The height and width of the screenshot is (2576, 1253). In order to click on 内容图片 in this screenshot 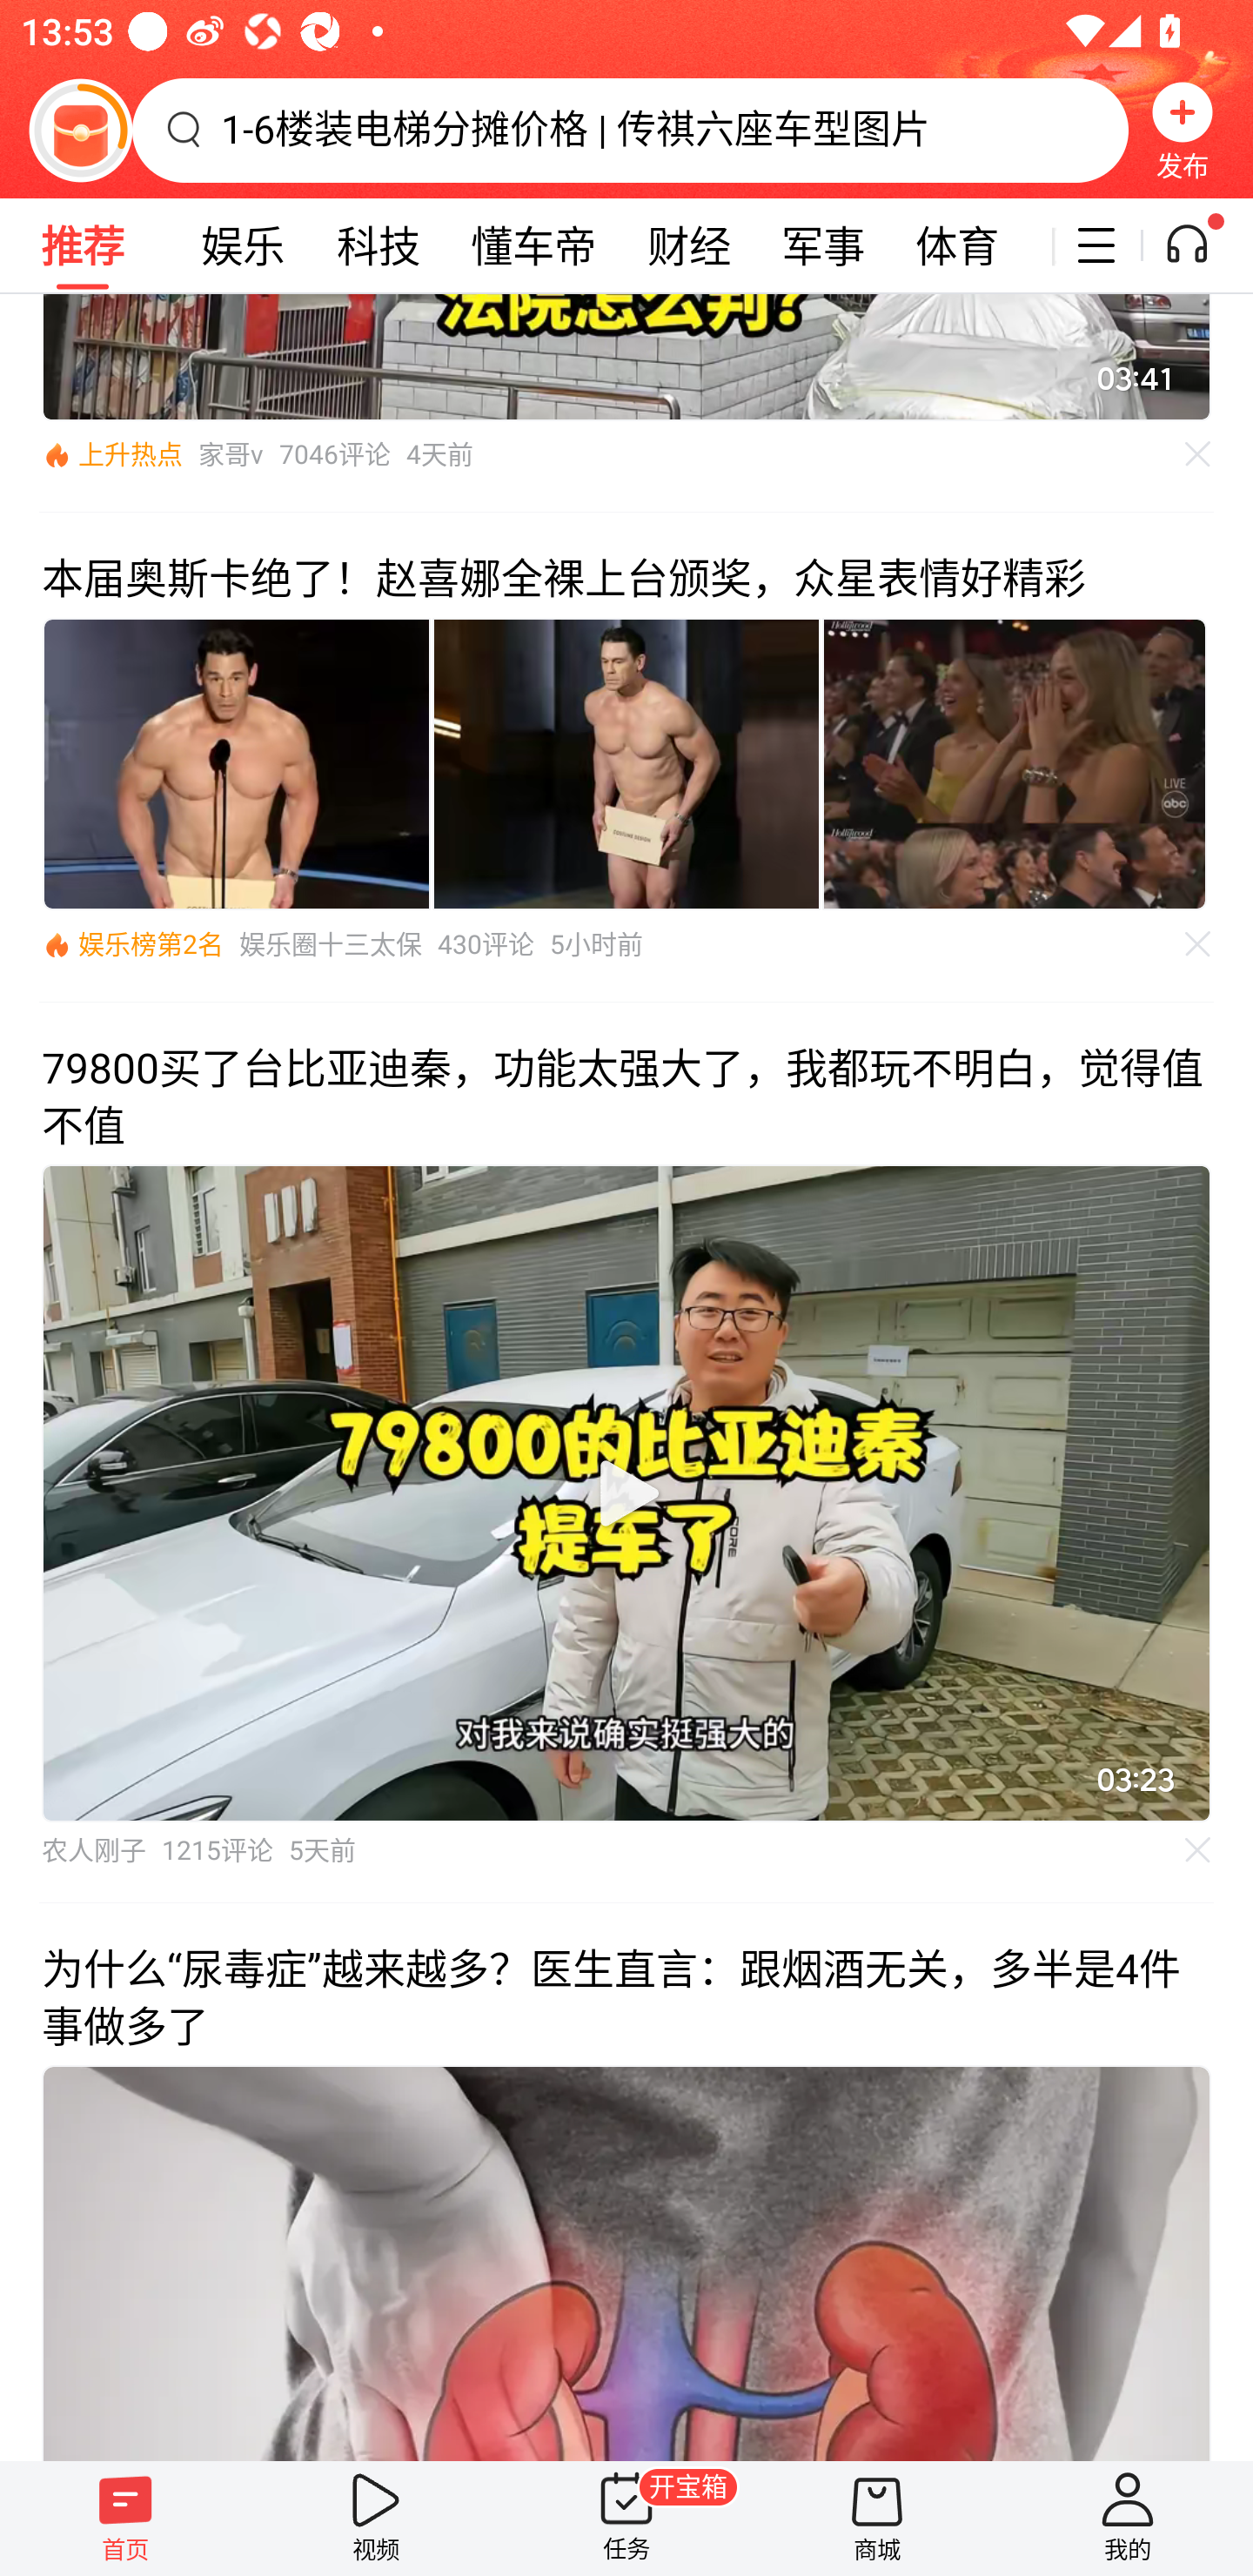, I will do `click(1015, 764)`.